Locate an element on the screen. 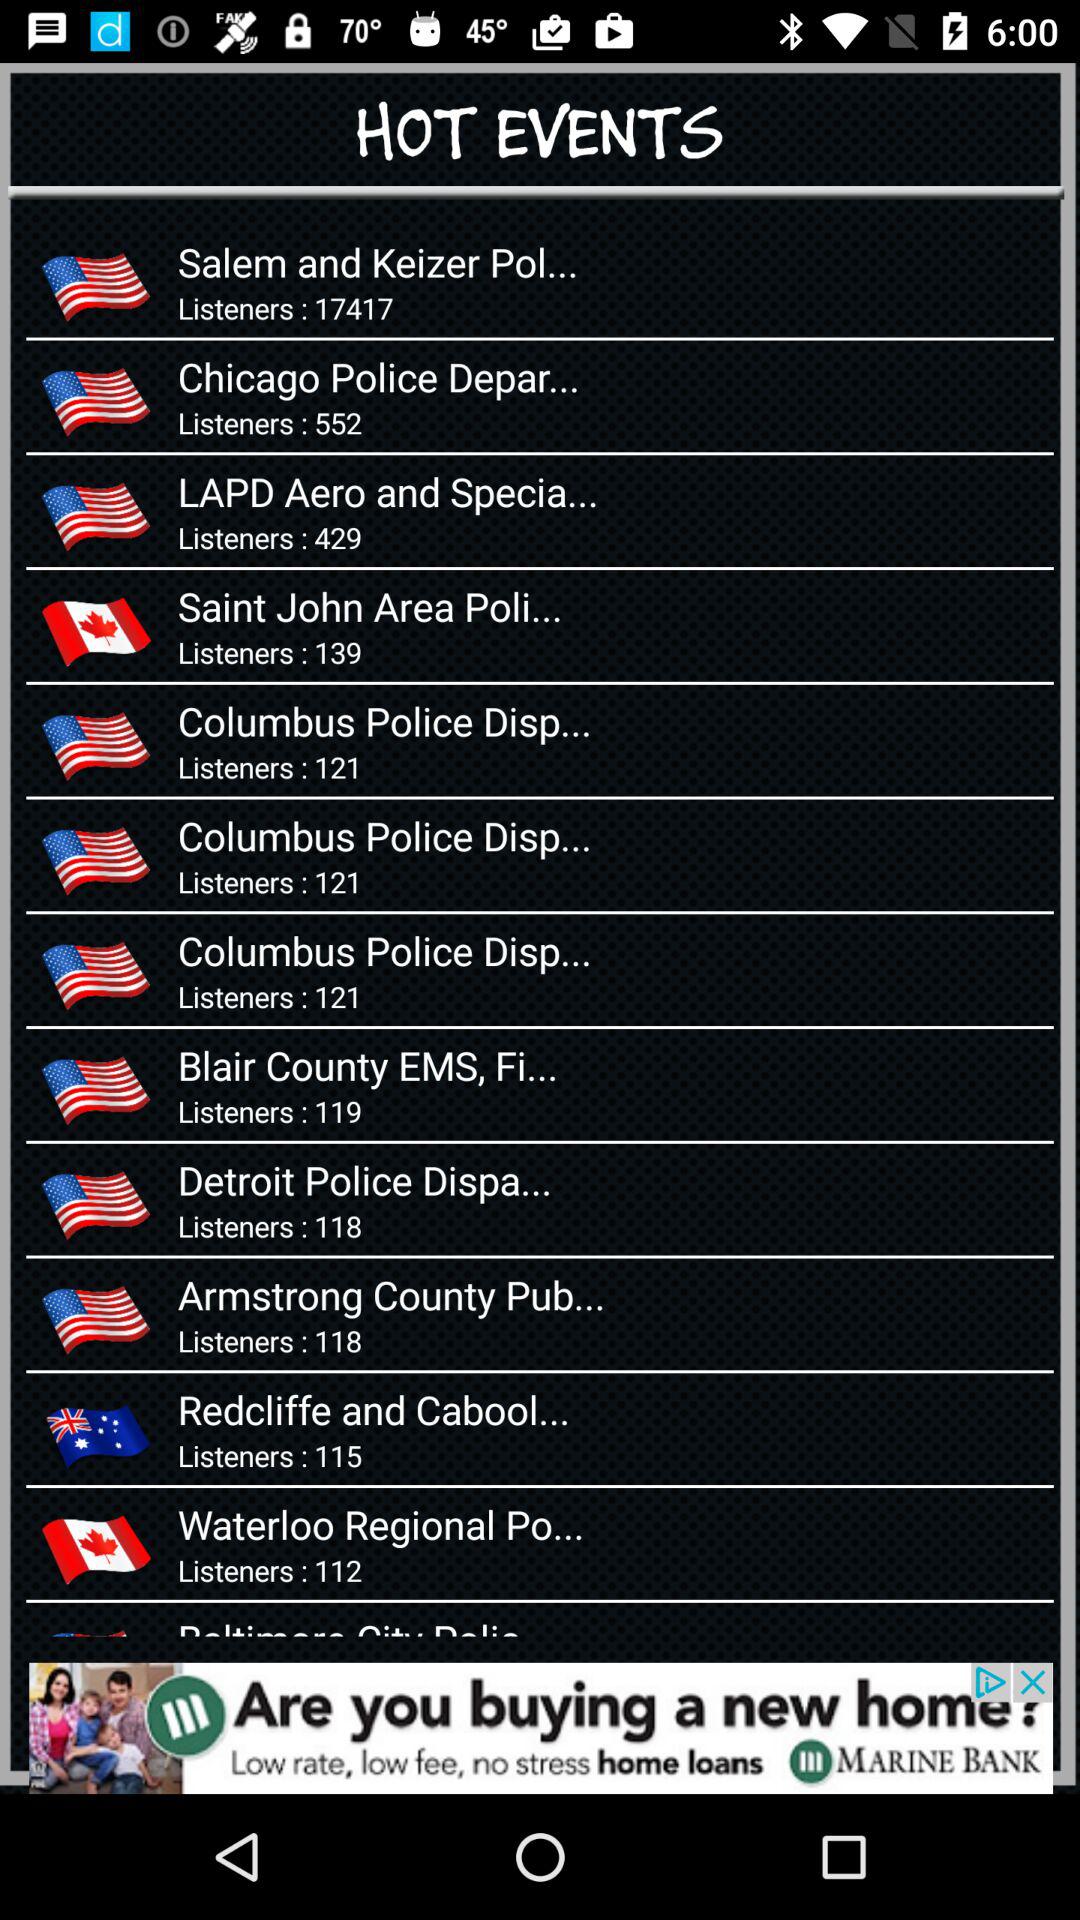  view advertisement is located at coordinates (540, 1728).